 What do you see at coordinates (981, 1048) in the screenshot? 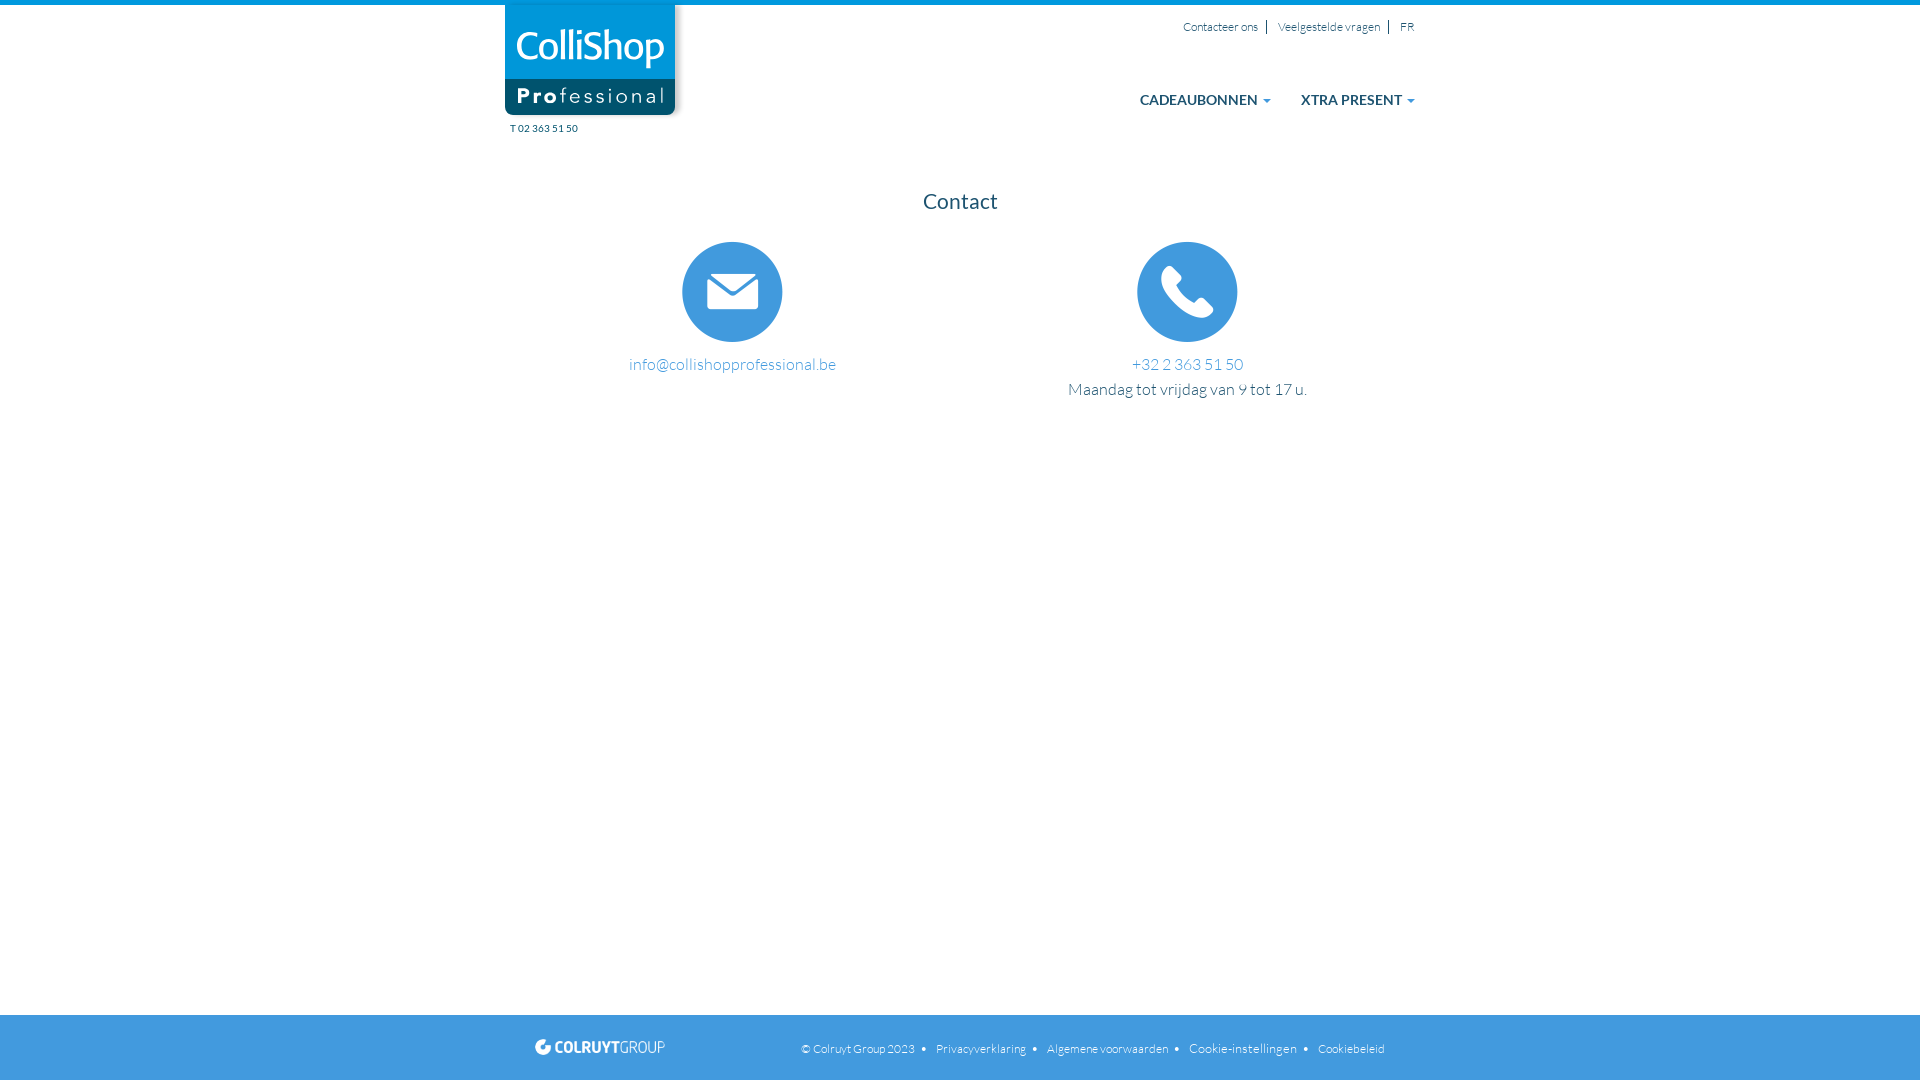
I see `Privacyverklaring` at bounding box center [981, 1048].